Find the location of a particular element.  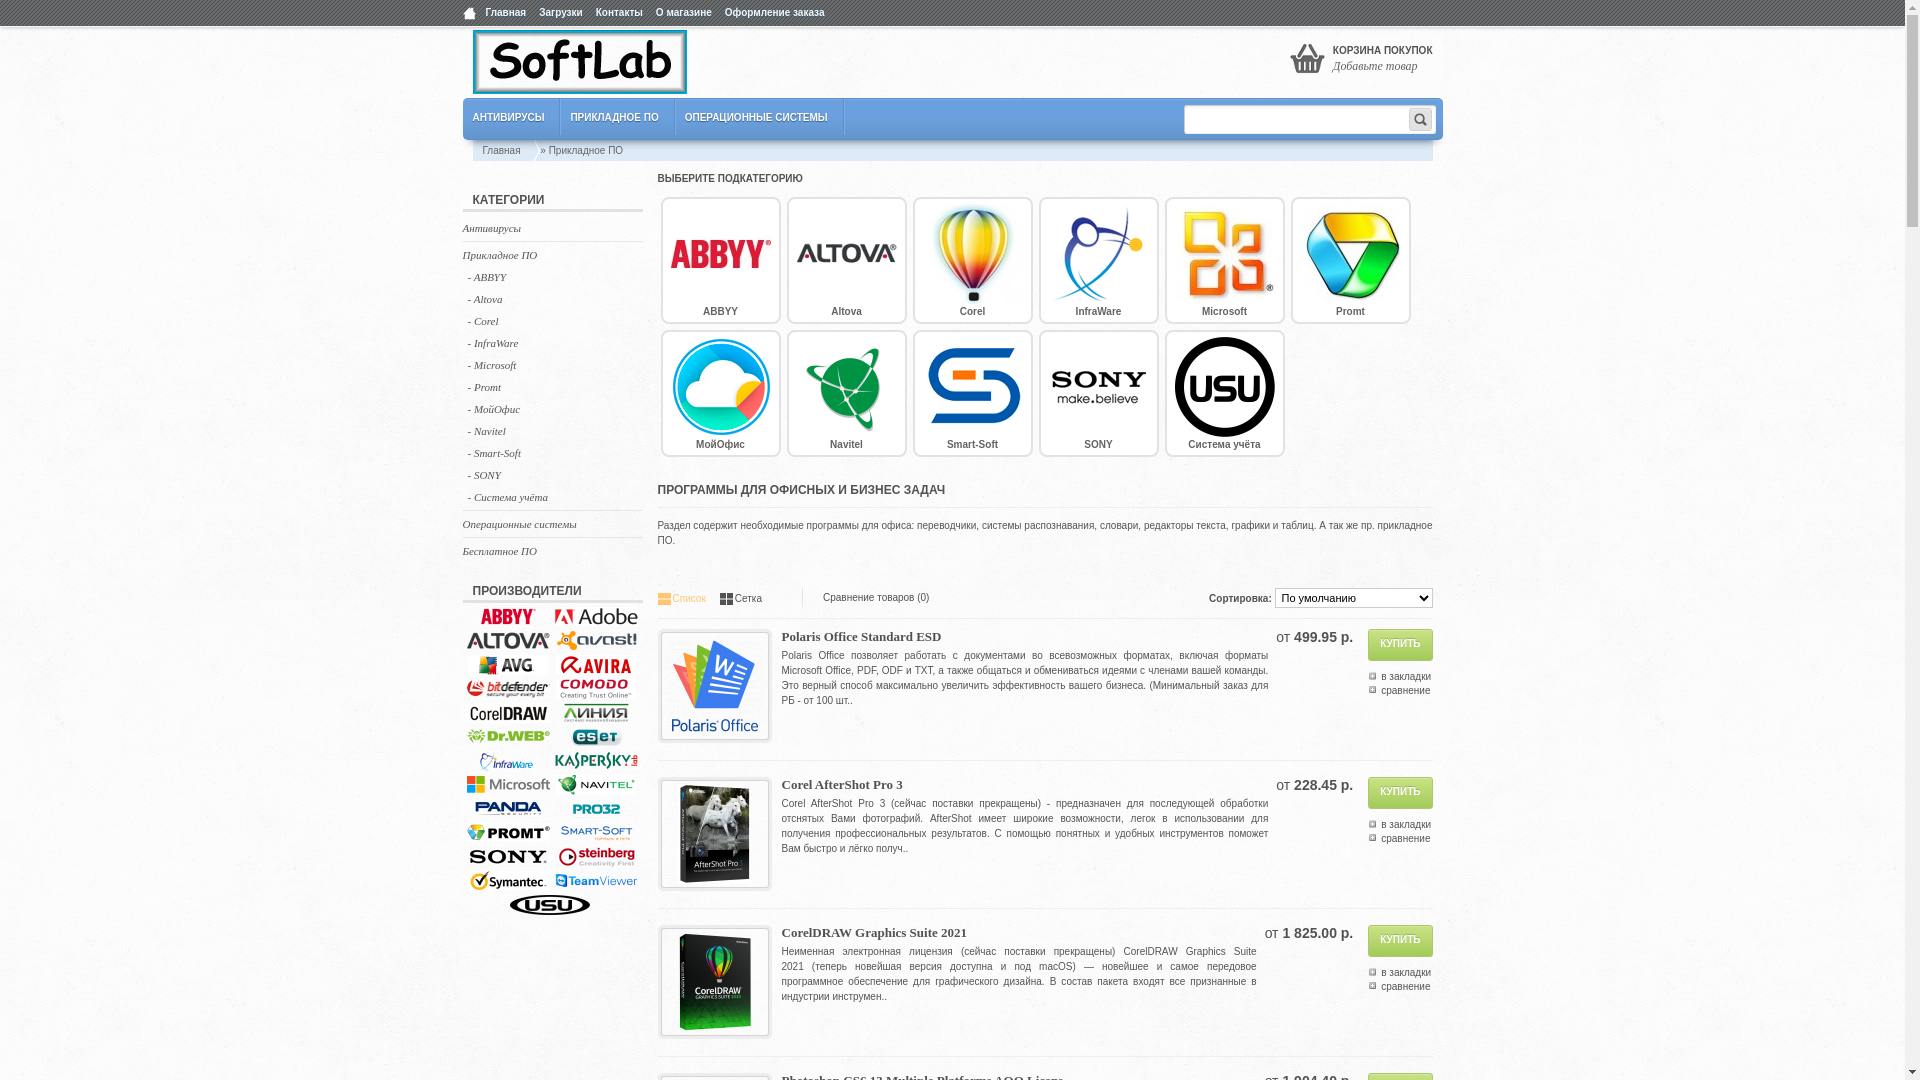

SONY is located at coordinates (508, 857).